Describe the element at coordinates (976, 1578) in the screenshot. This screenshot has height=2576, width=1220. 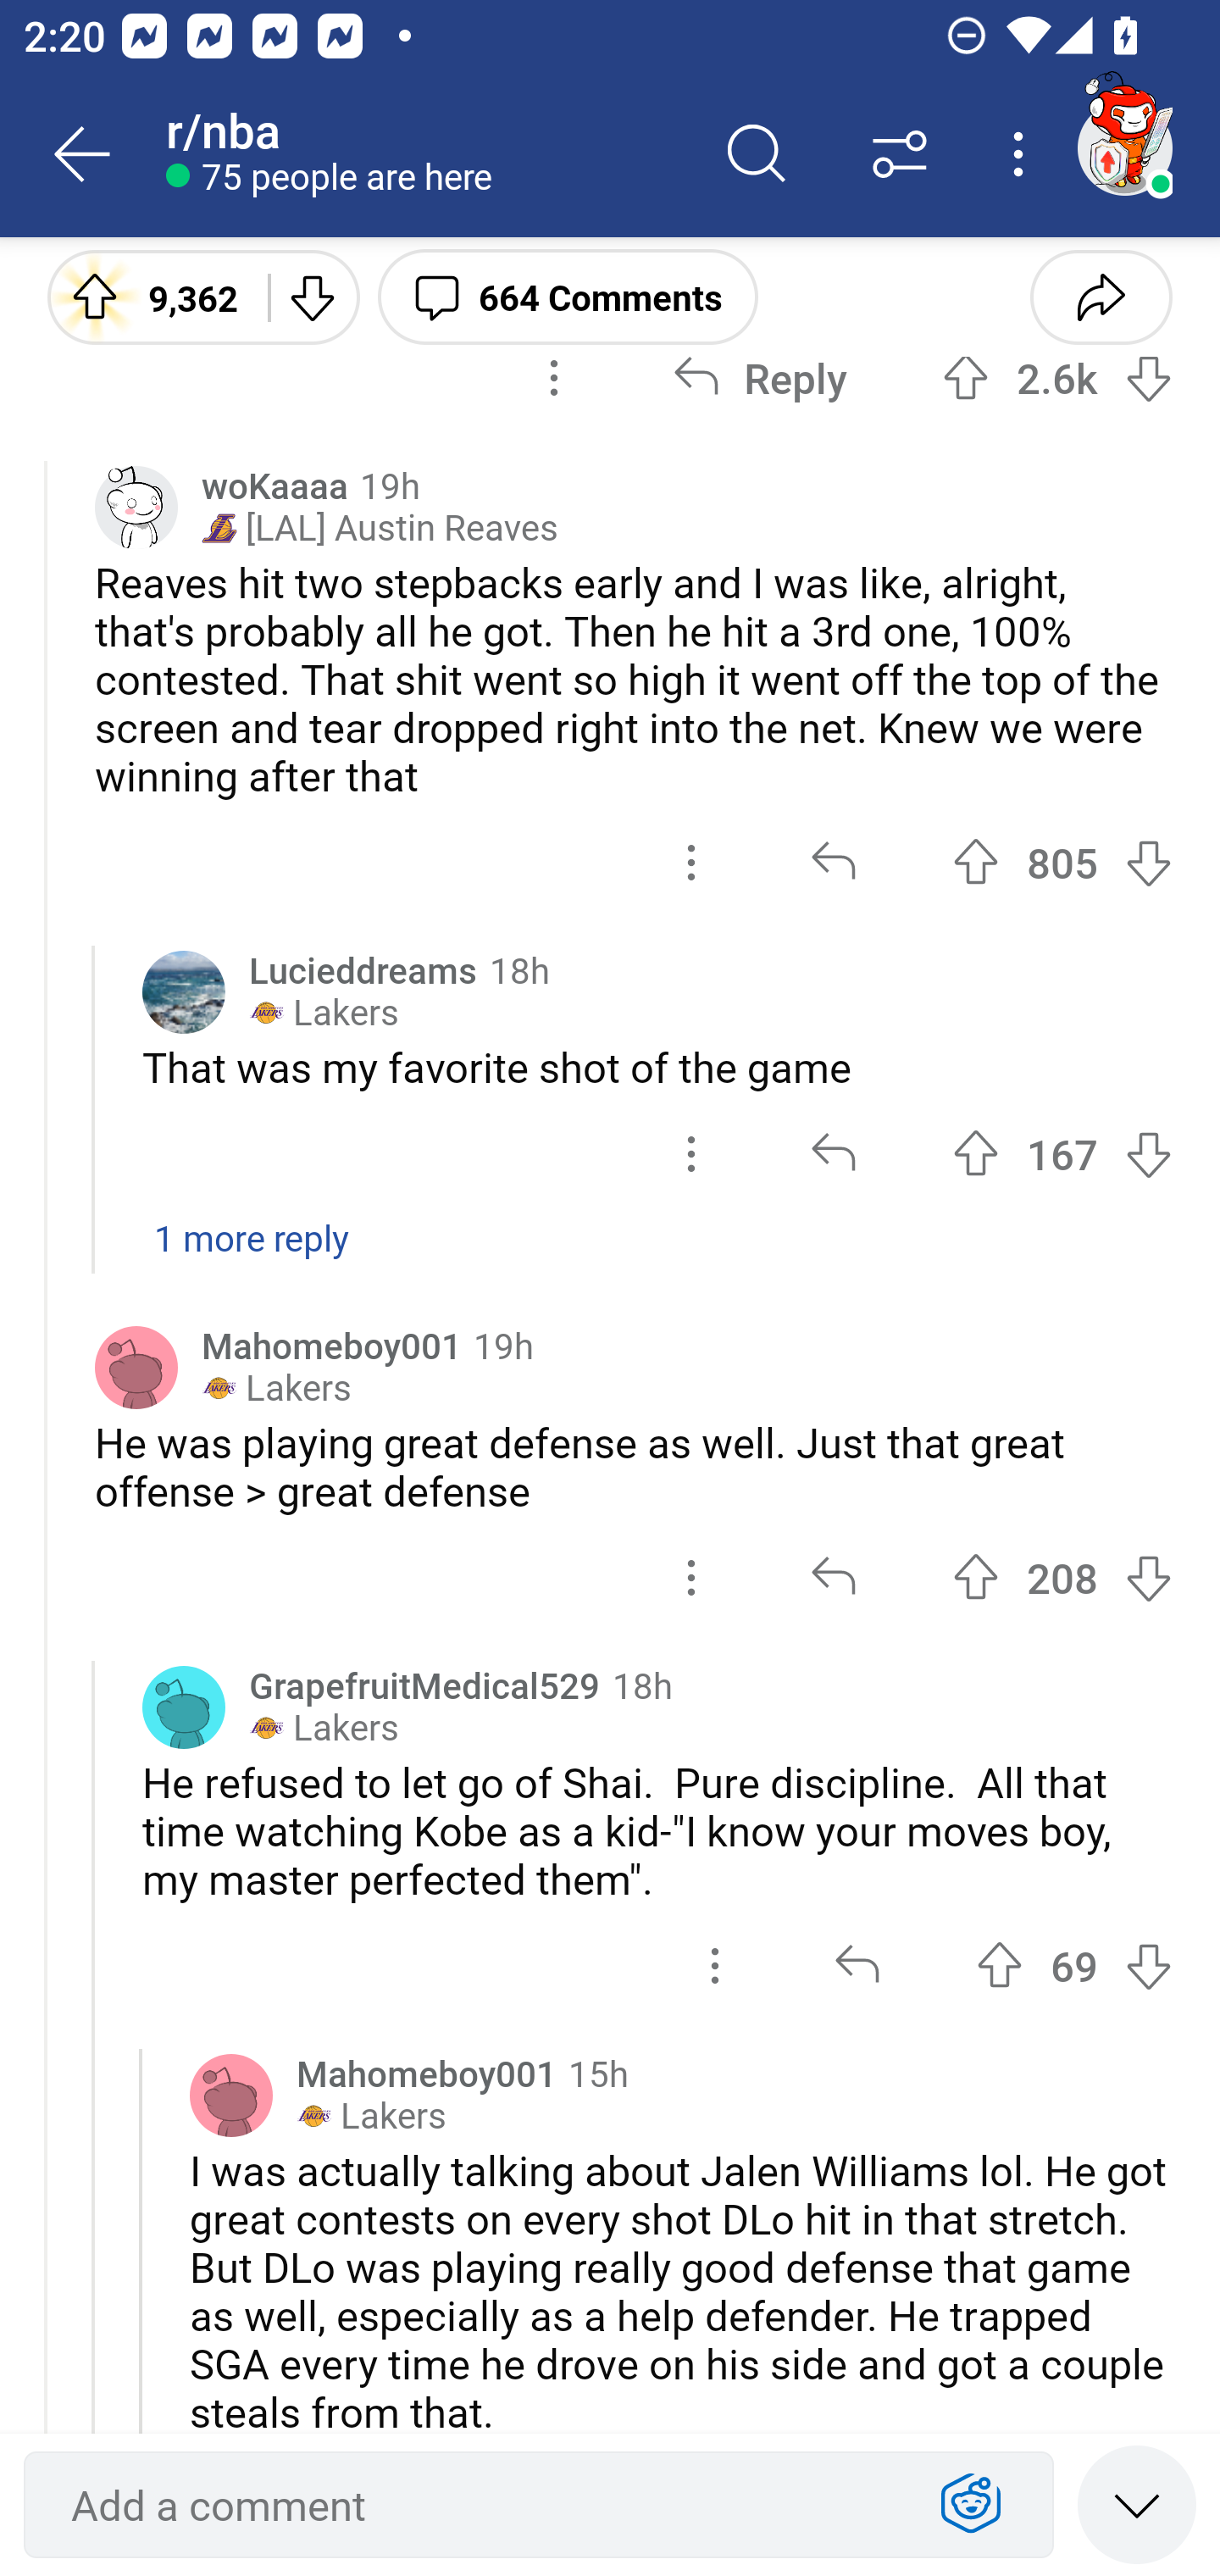
I see `Upvote` at that location.